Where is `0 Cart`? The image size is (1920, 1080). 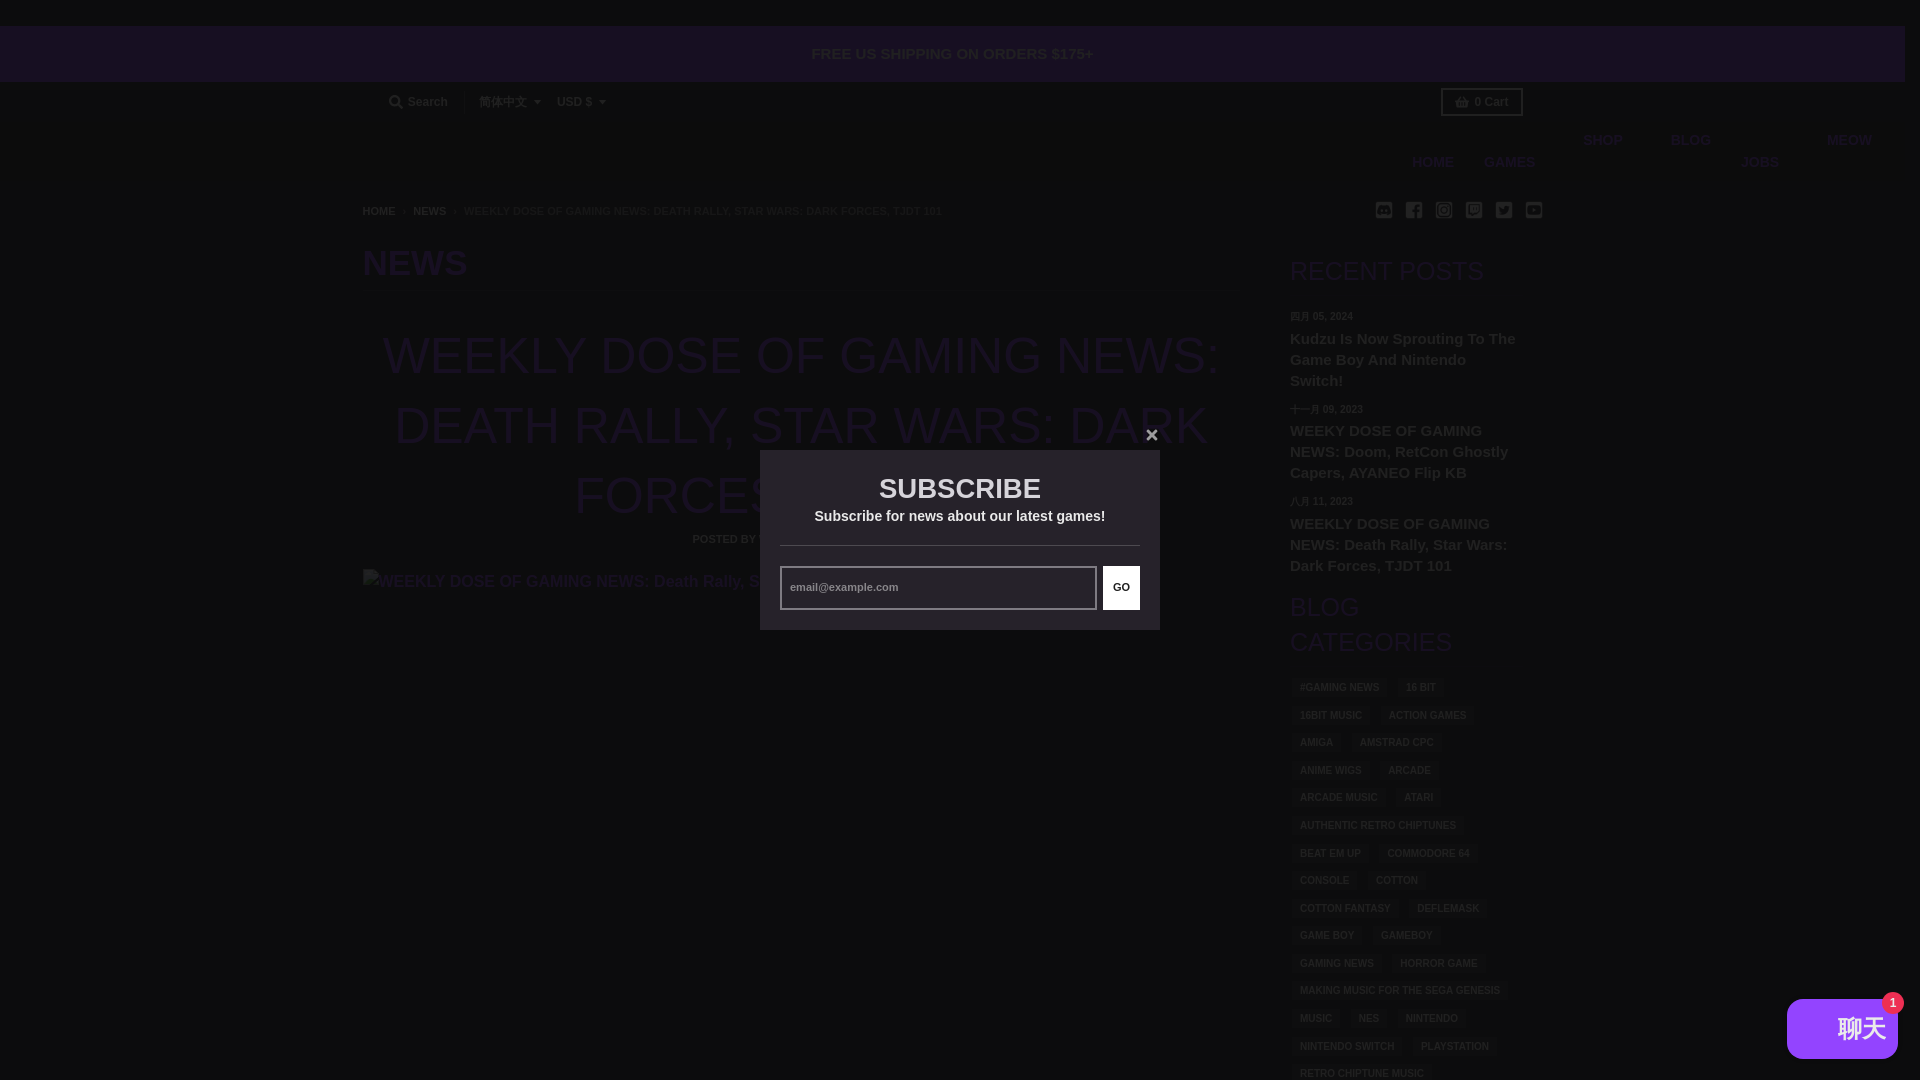 0 Cart is located at coordinates (1482, 101).